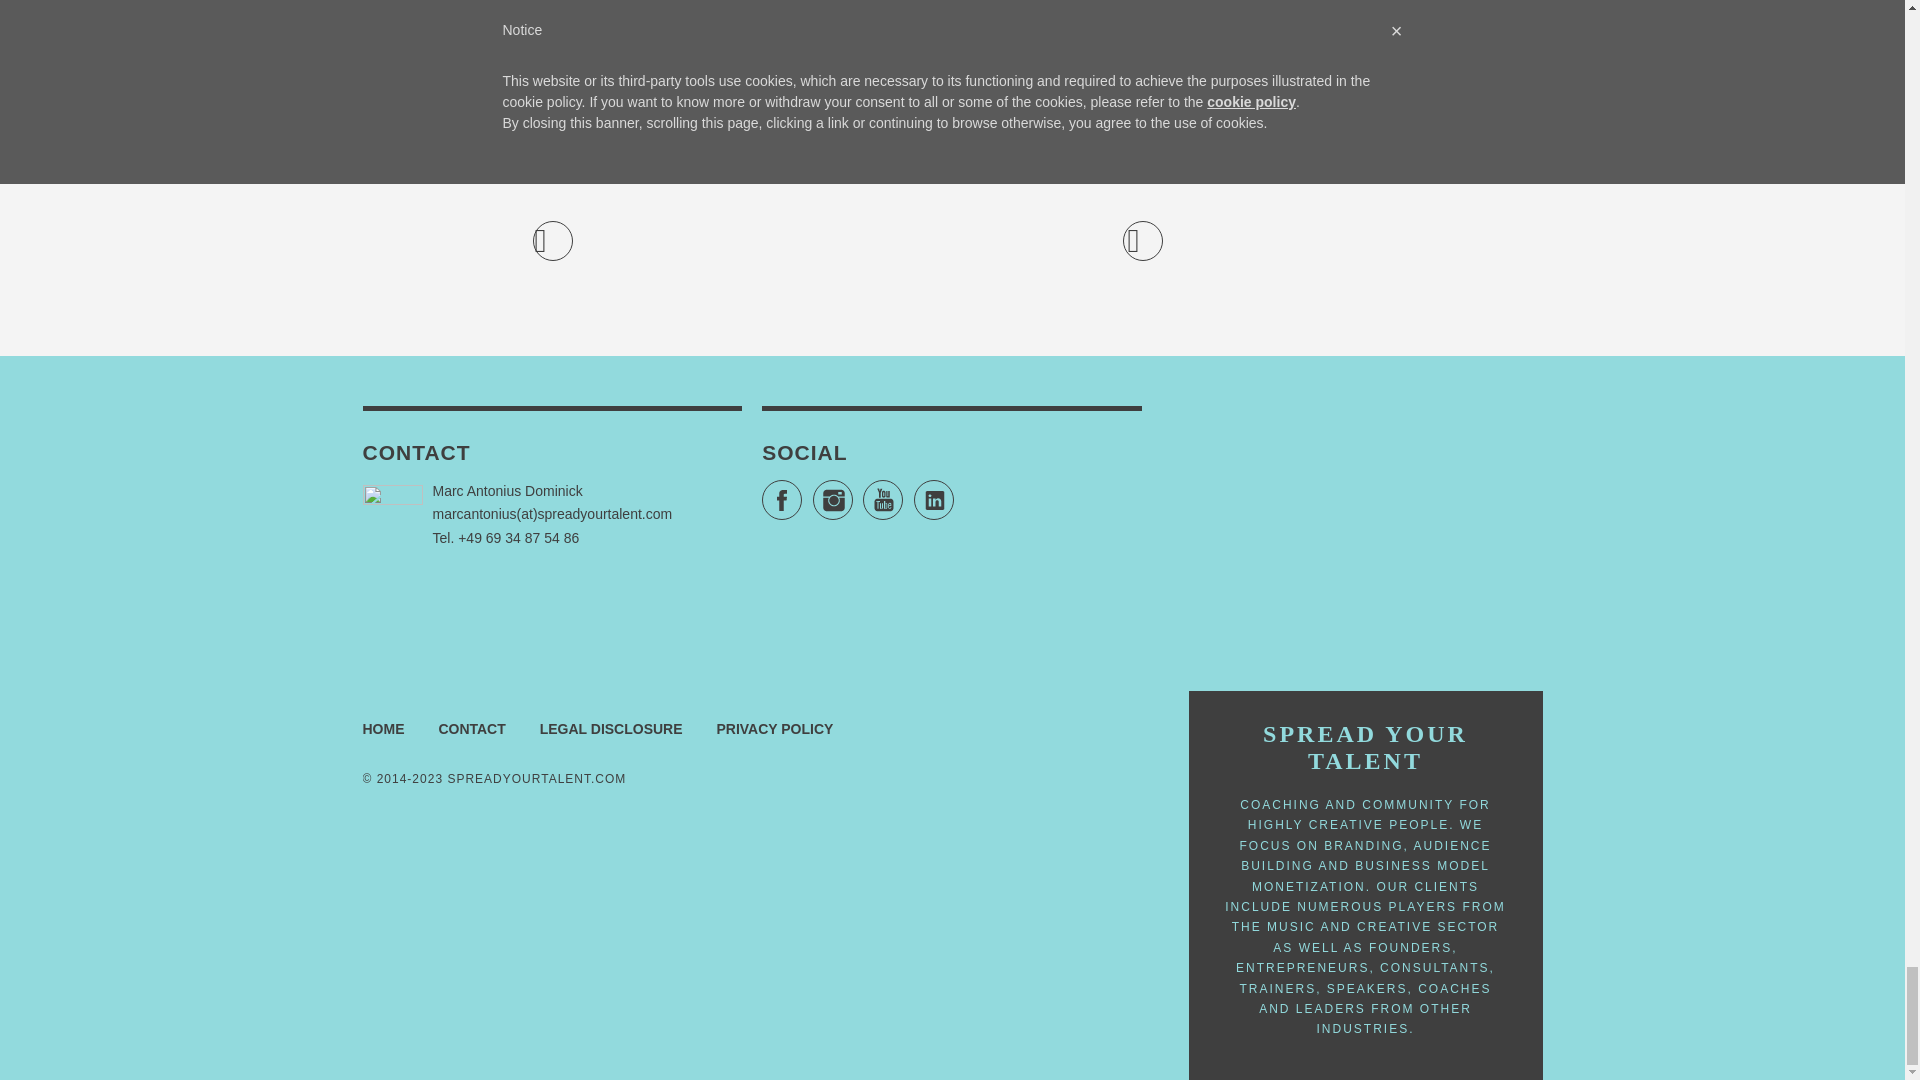 Image resolution: width=1920 pixels, height=1080 pixels. What do you see at coordinates (934, 499) in the screenshot?
I see `LinkedIn` at bounding box center [934, 499].